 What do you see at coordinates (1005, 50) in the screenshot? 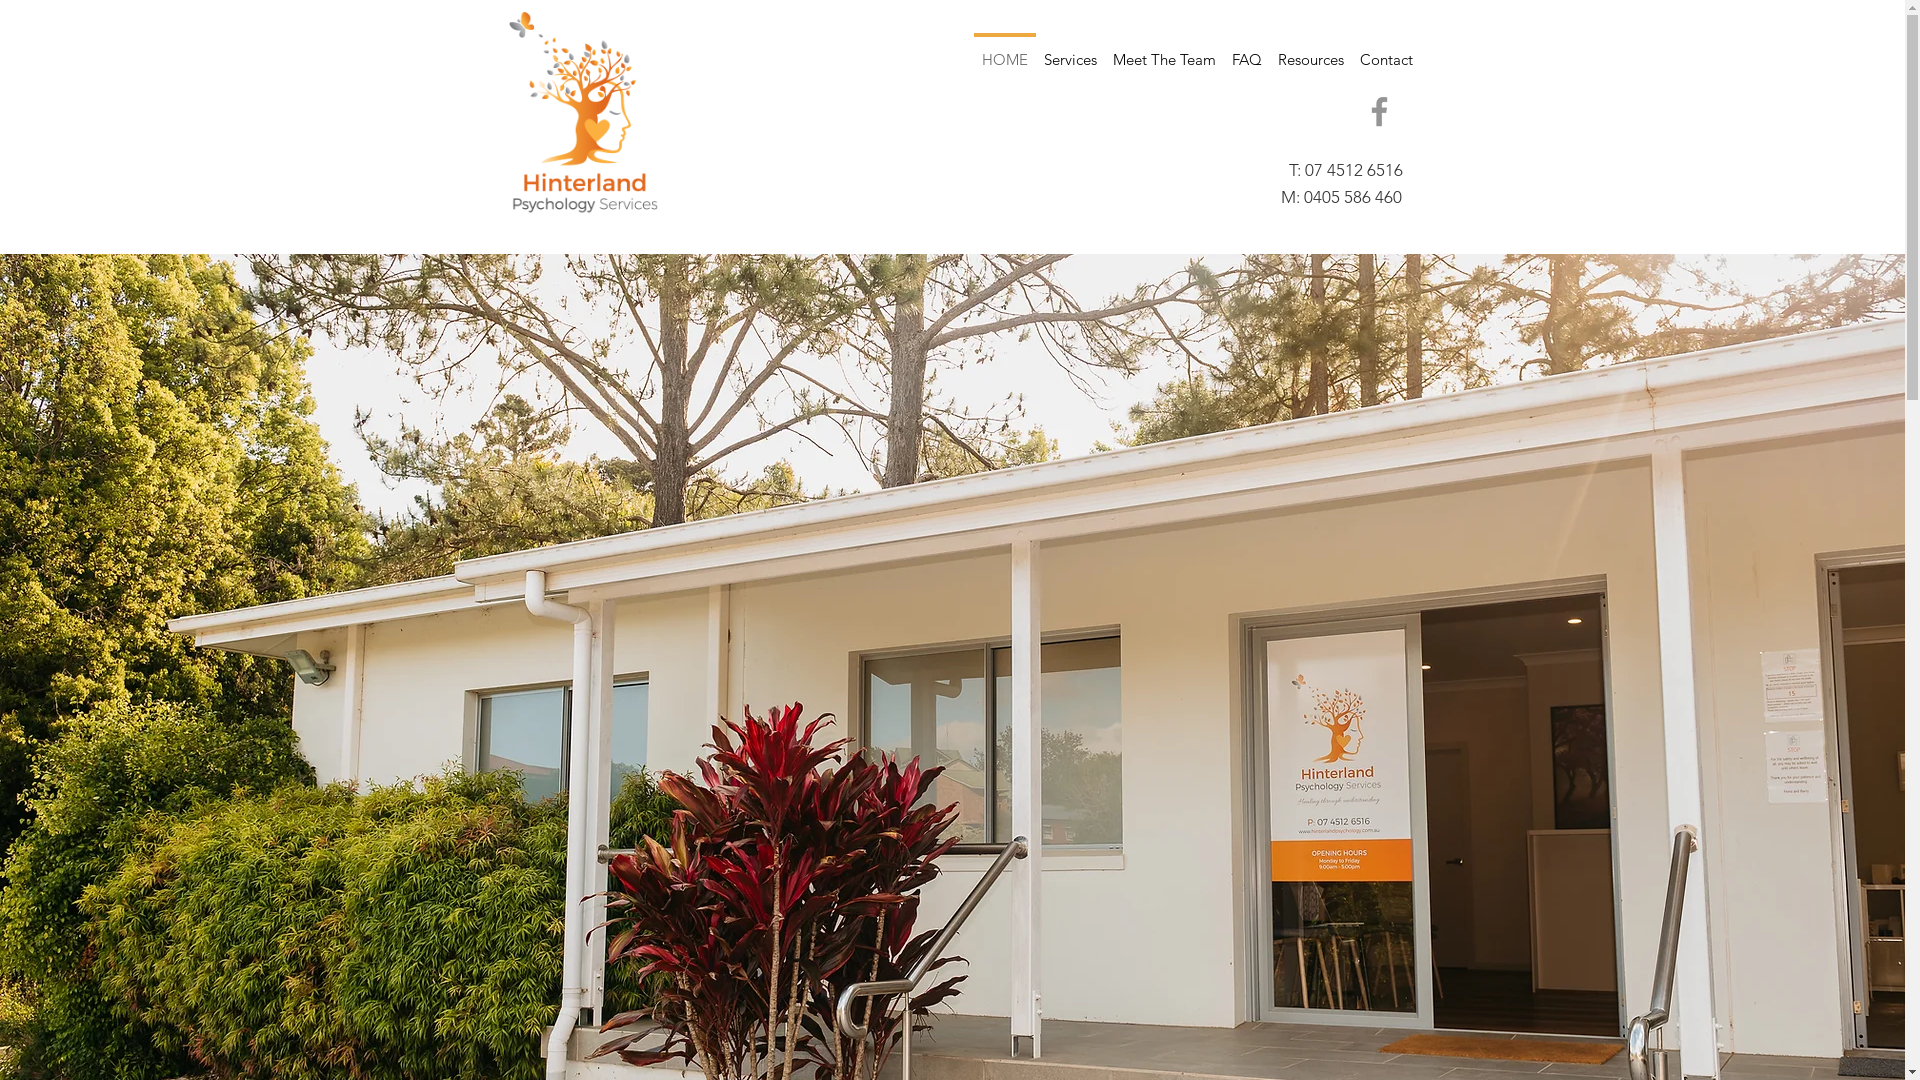
I see `HOME` at bounding box center [1005, 50].